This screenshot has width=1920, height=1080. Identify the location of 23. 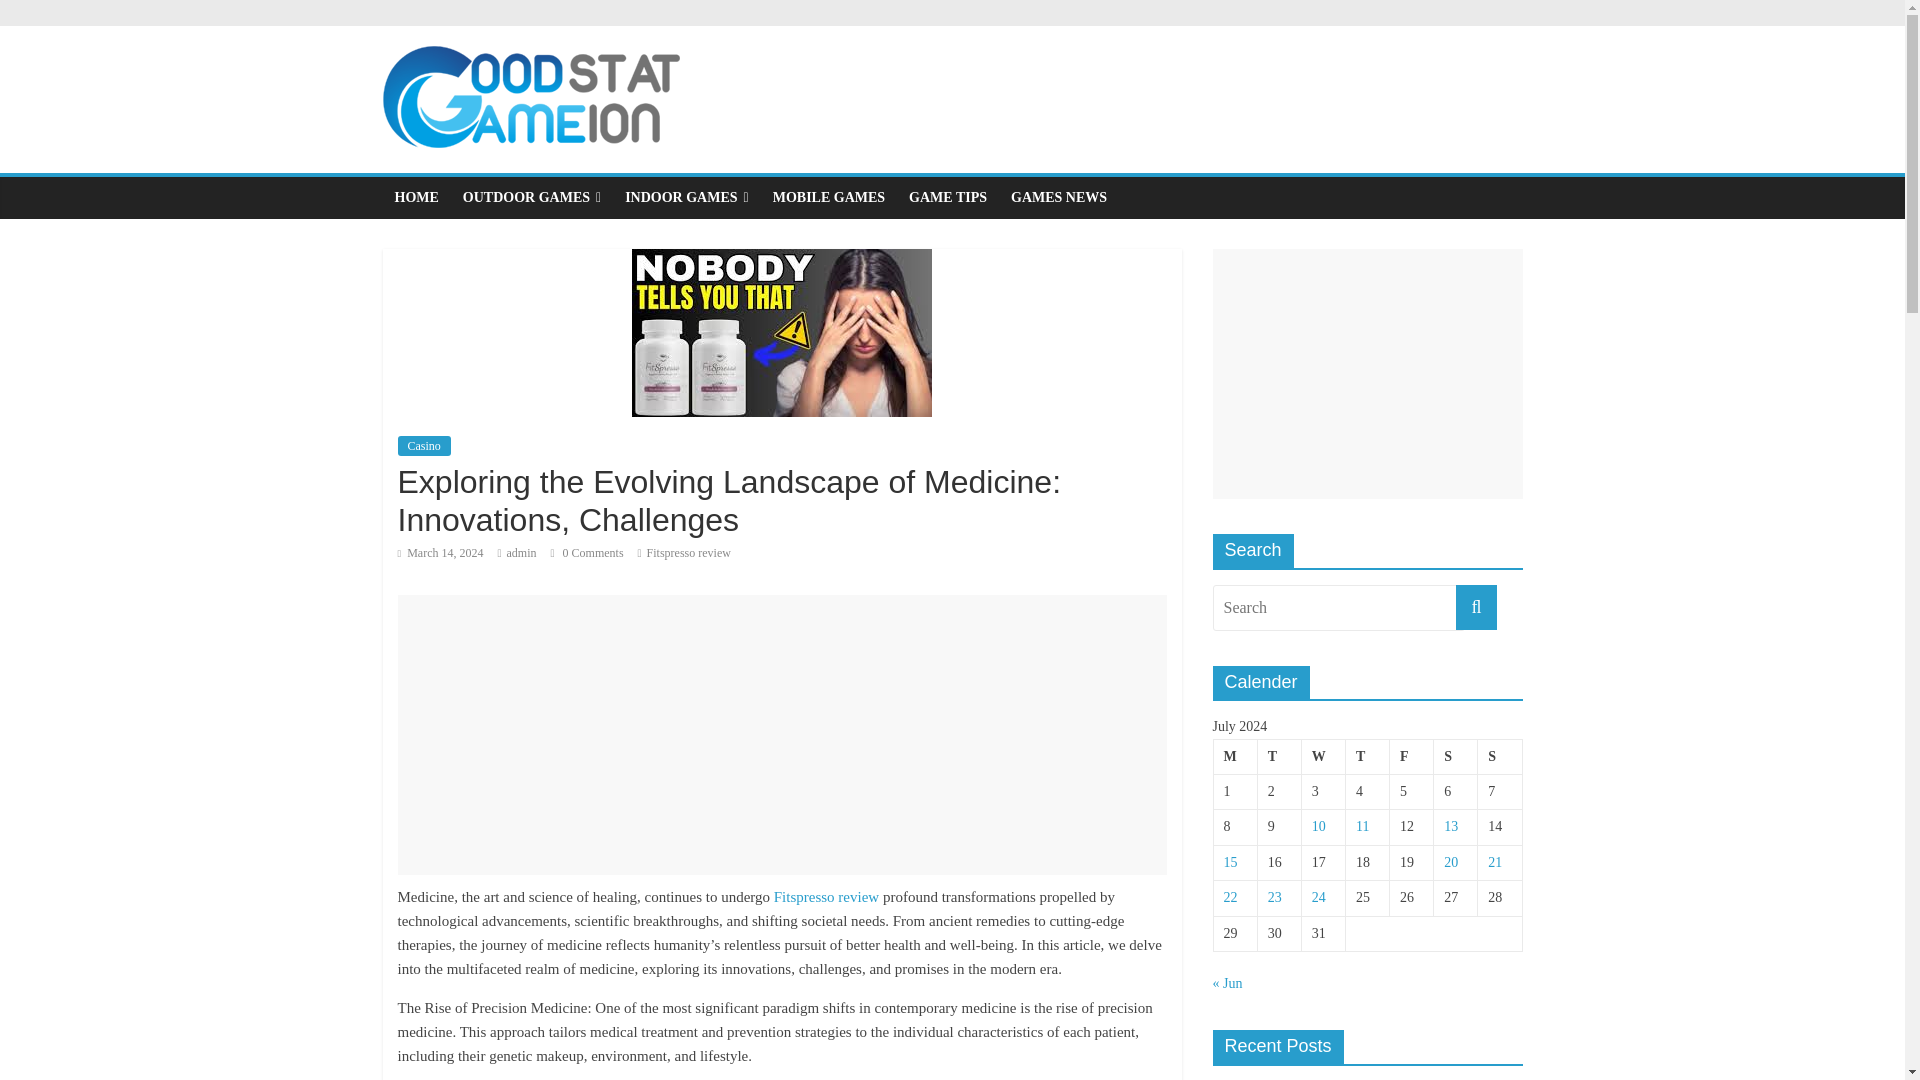
(1274, 897).